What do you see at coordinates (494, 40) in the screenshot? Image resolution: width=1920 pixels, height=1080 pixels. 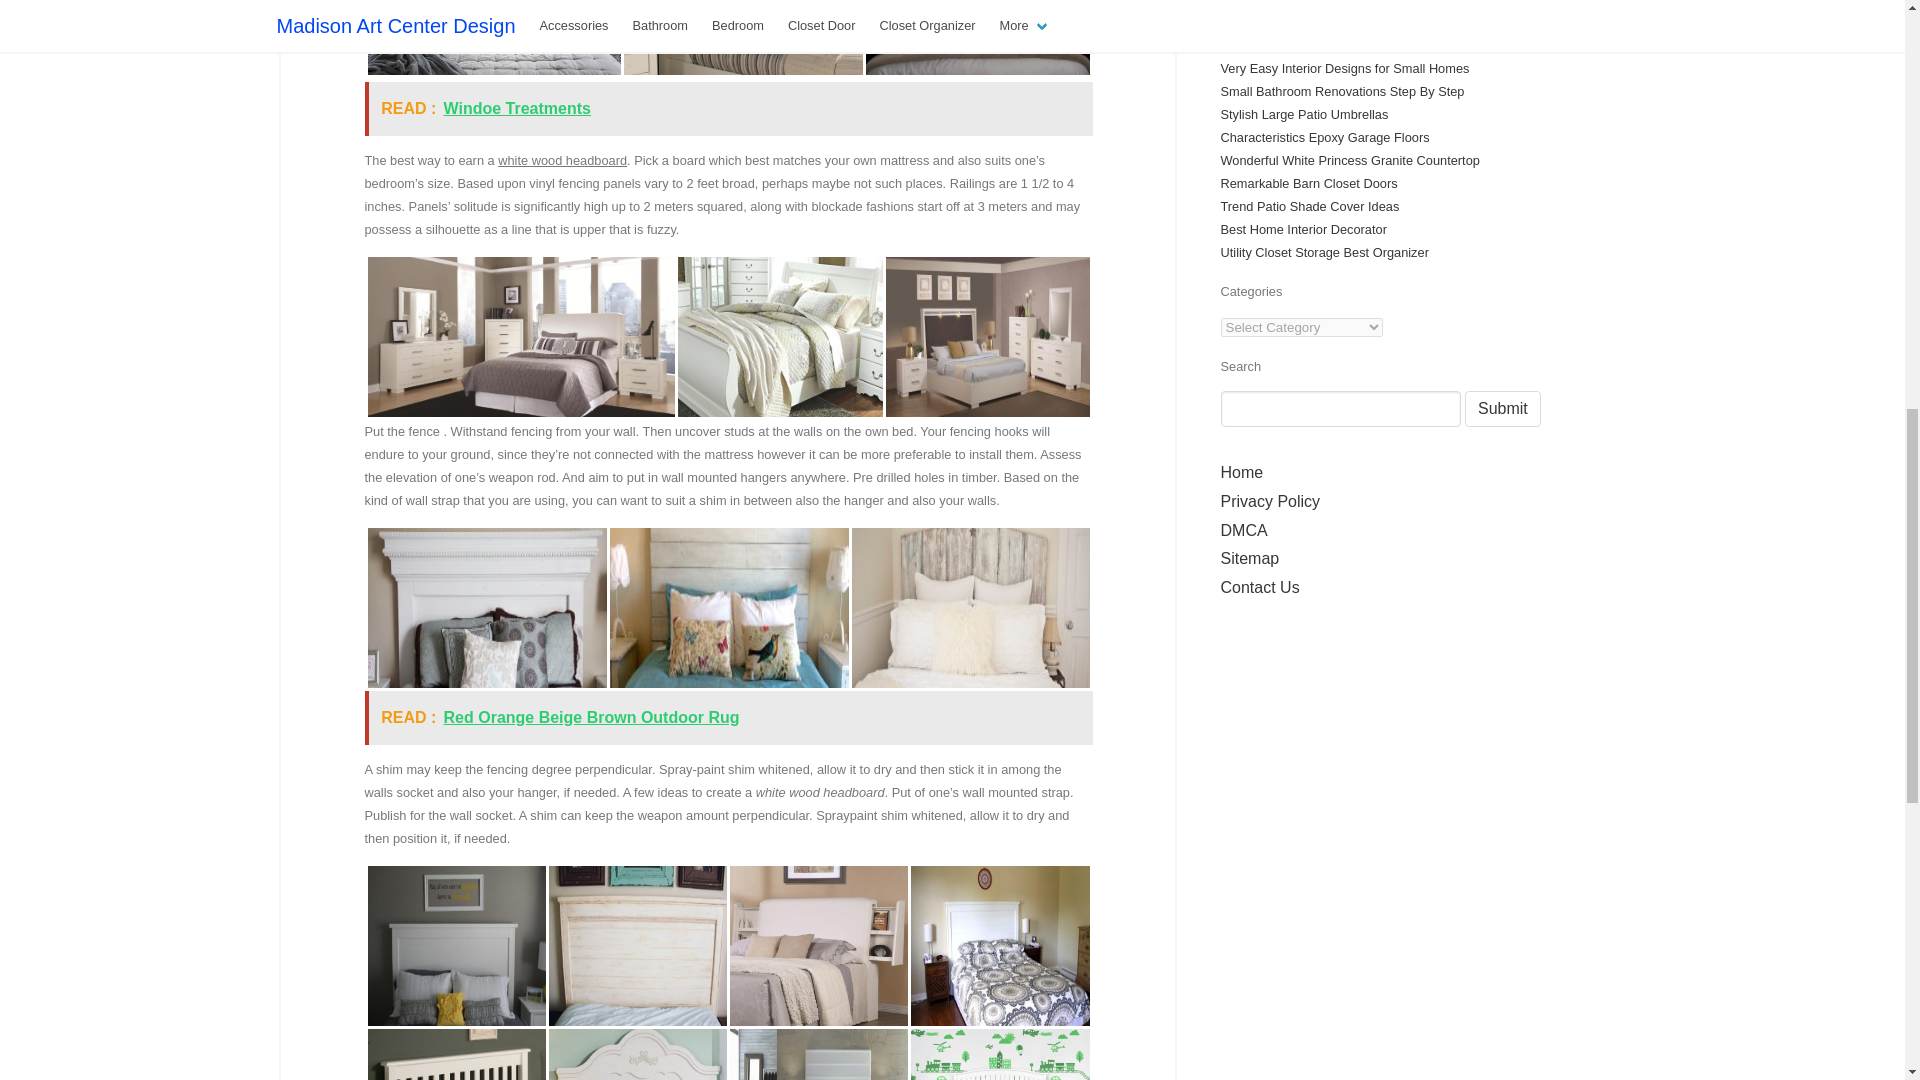 I see `King Size Wood Headboard` at bounding box center [494, 40].